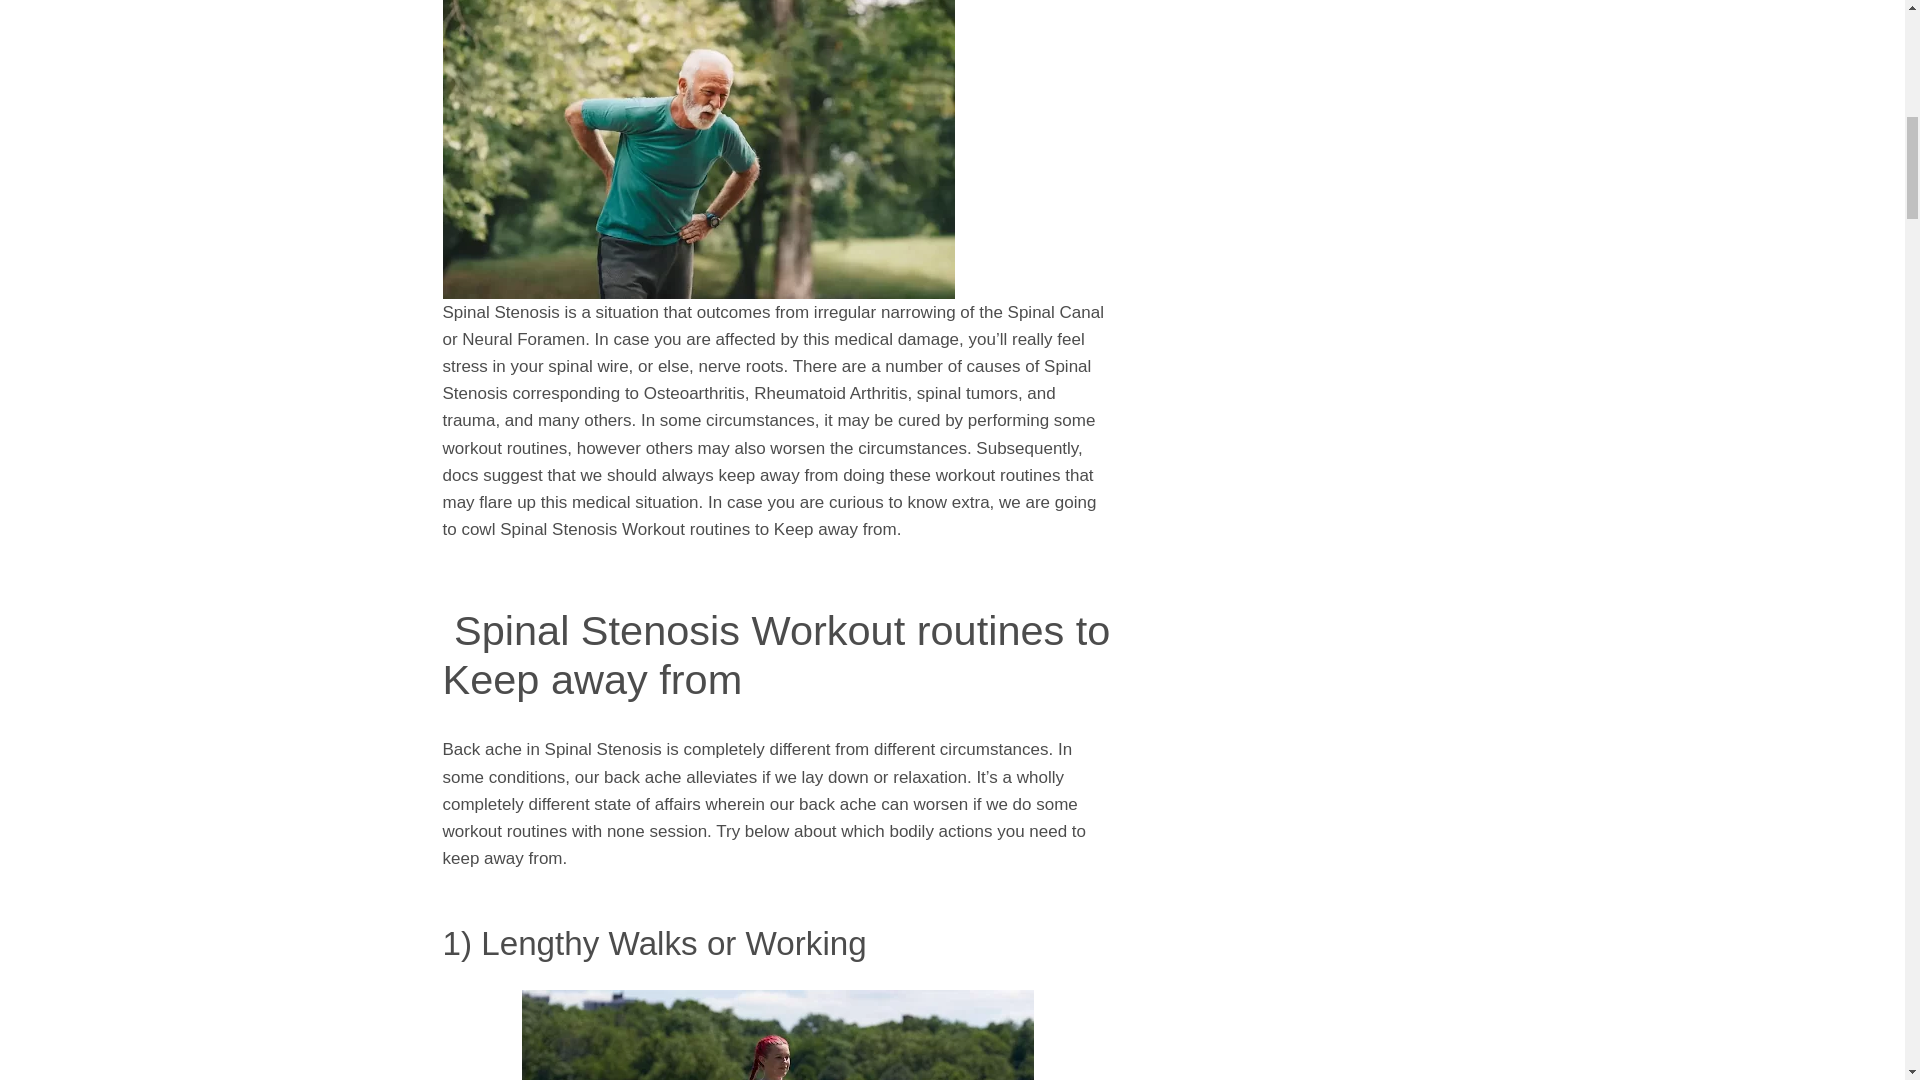 The height and width of the screenshot is (1080, 1920). I want to click on Spinal Stenosis, so click(698, 150).